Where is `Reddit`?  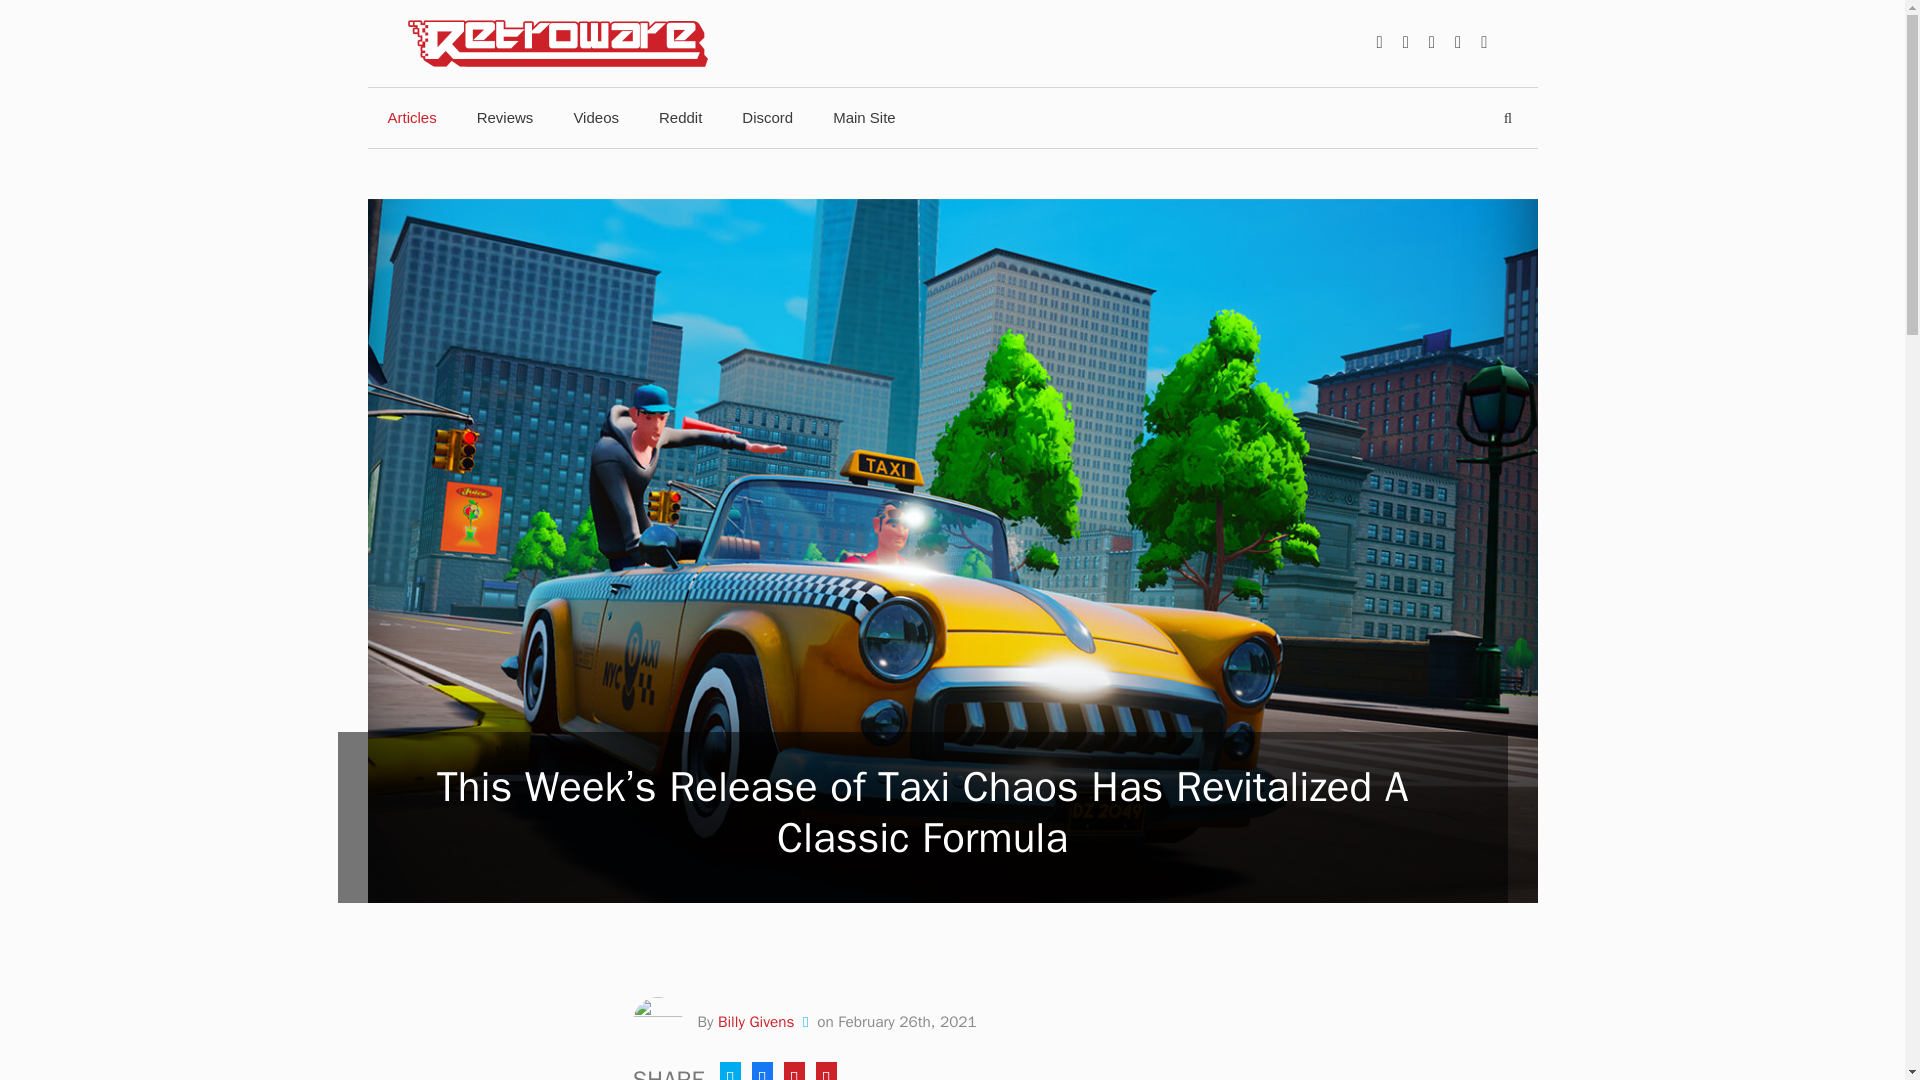 Reddit is located at coordinates (680, 117).